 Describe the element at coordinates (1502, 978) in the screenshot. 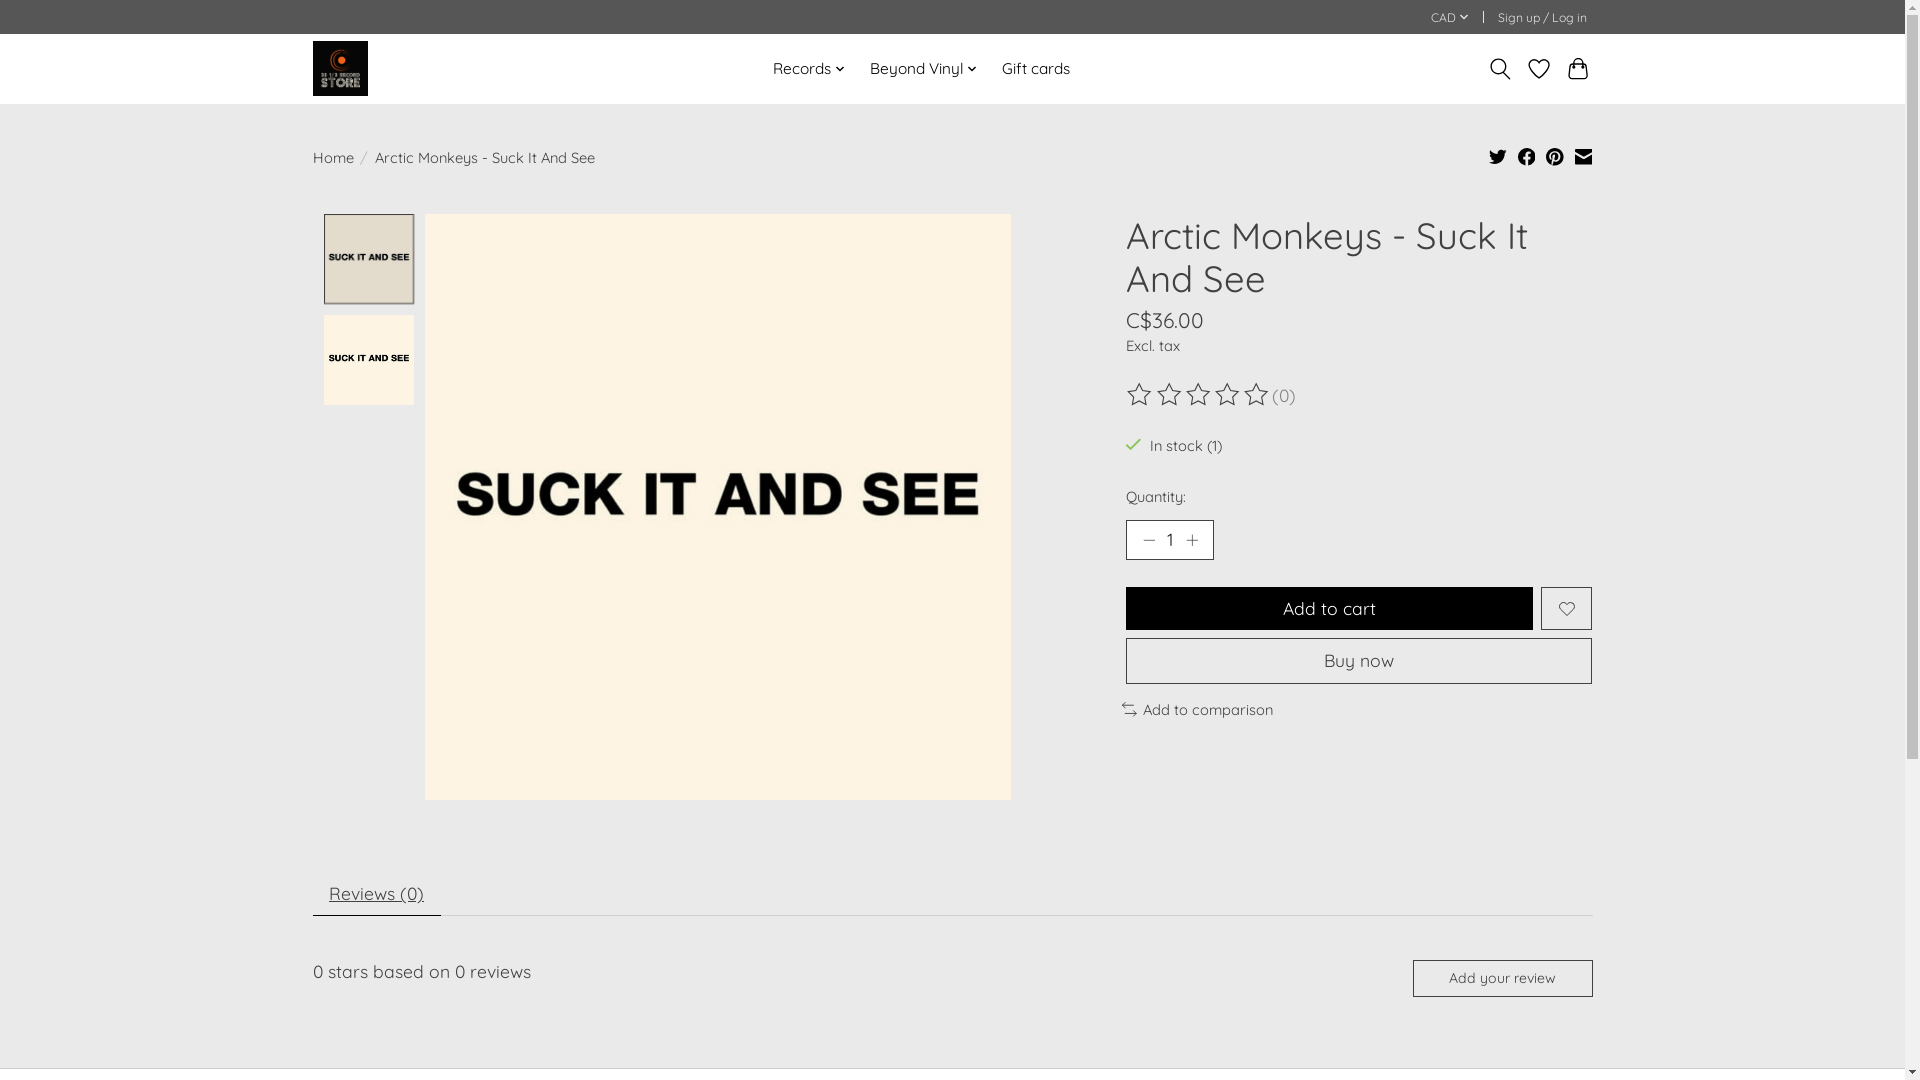

I see `Add your review` at that location.